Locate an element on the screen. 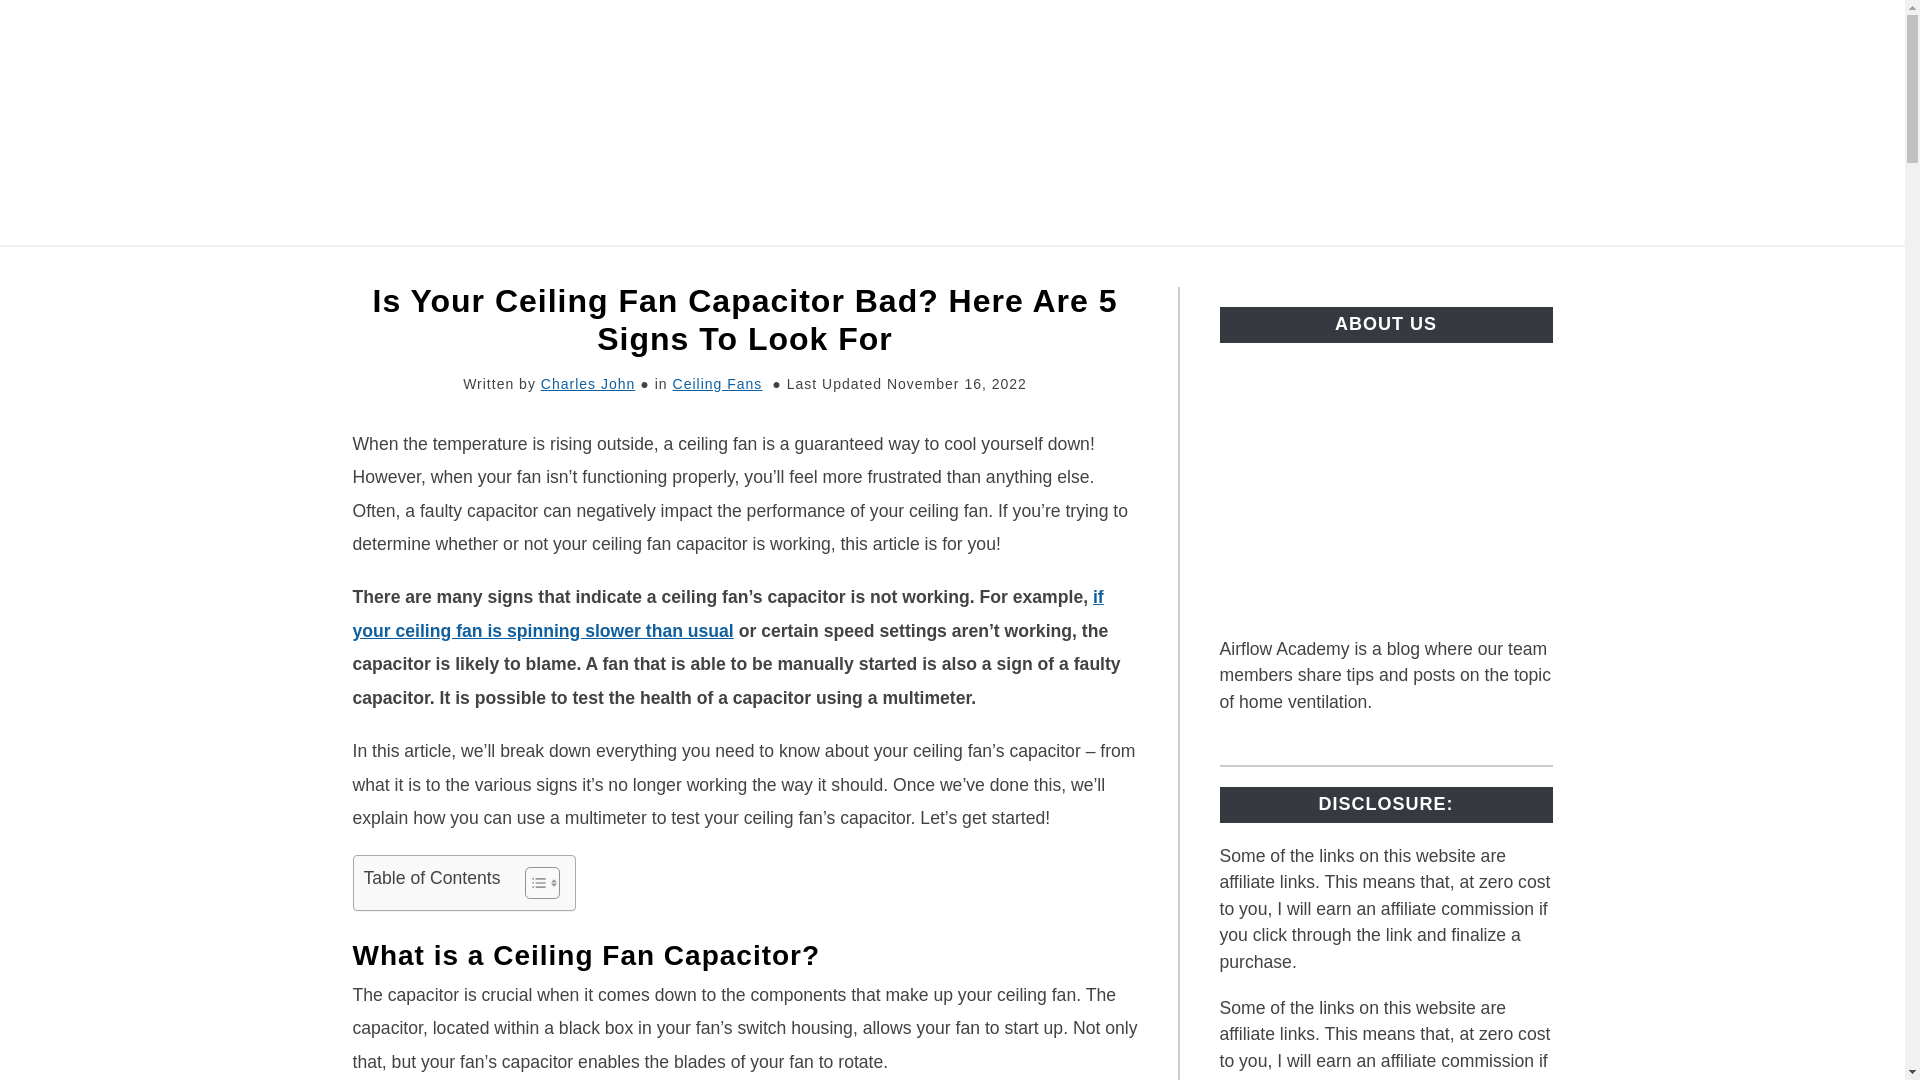 The width and height of the screenshot is (1920, 1080). RANGE HOODS is located at coordinates (1099, 269).